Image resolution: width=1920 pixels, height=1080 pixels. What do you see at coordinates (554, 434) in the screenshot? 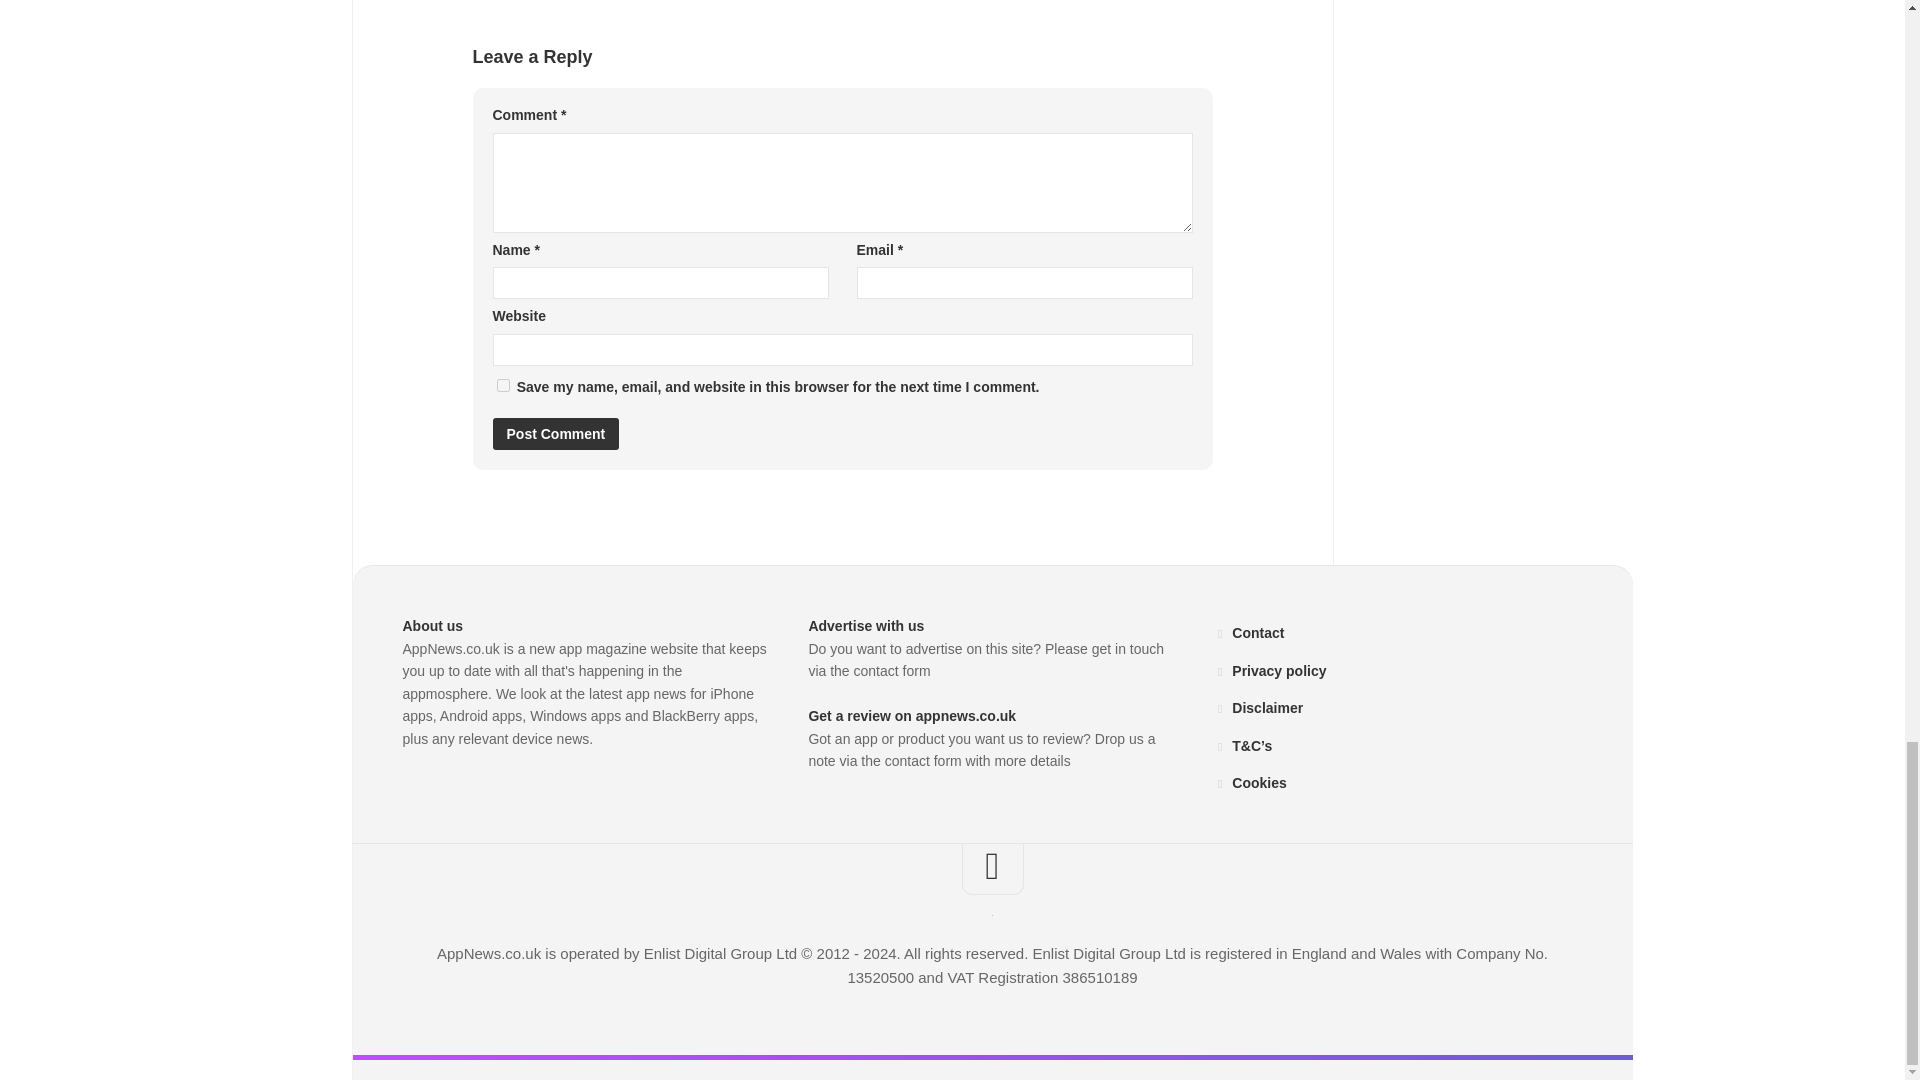
I see `Post Comment` at bounding box center [554, 434].